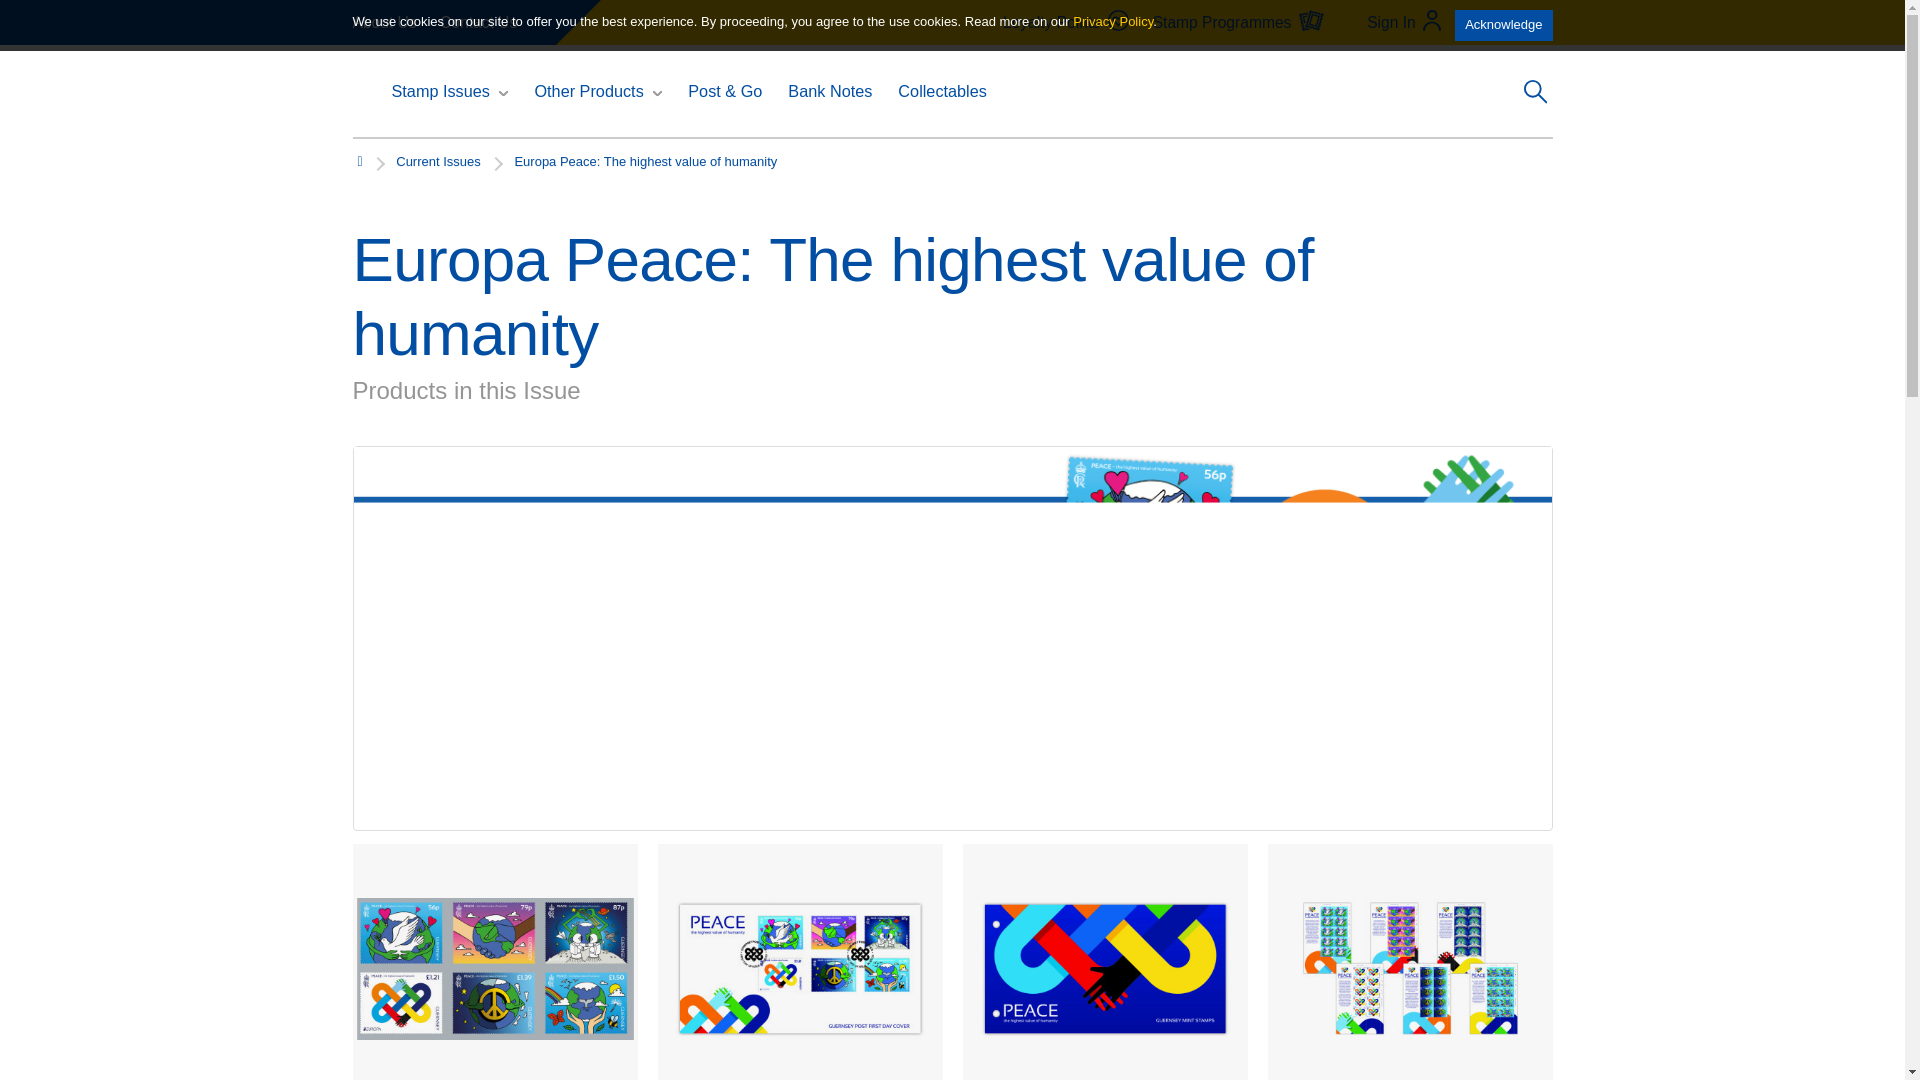  What do you see at coordinates (588, 91) in the screenshot?
I see `Other Products` at bounding box center [588, 91].